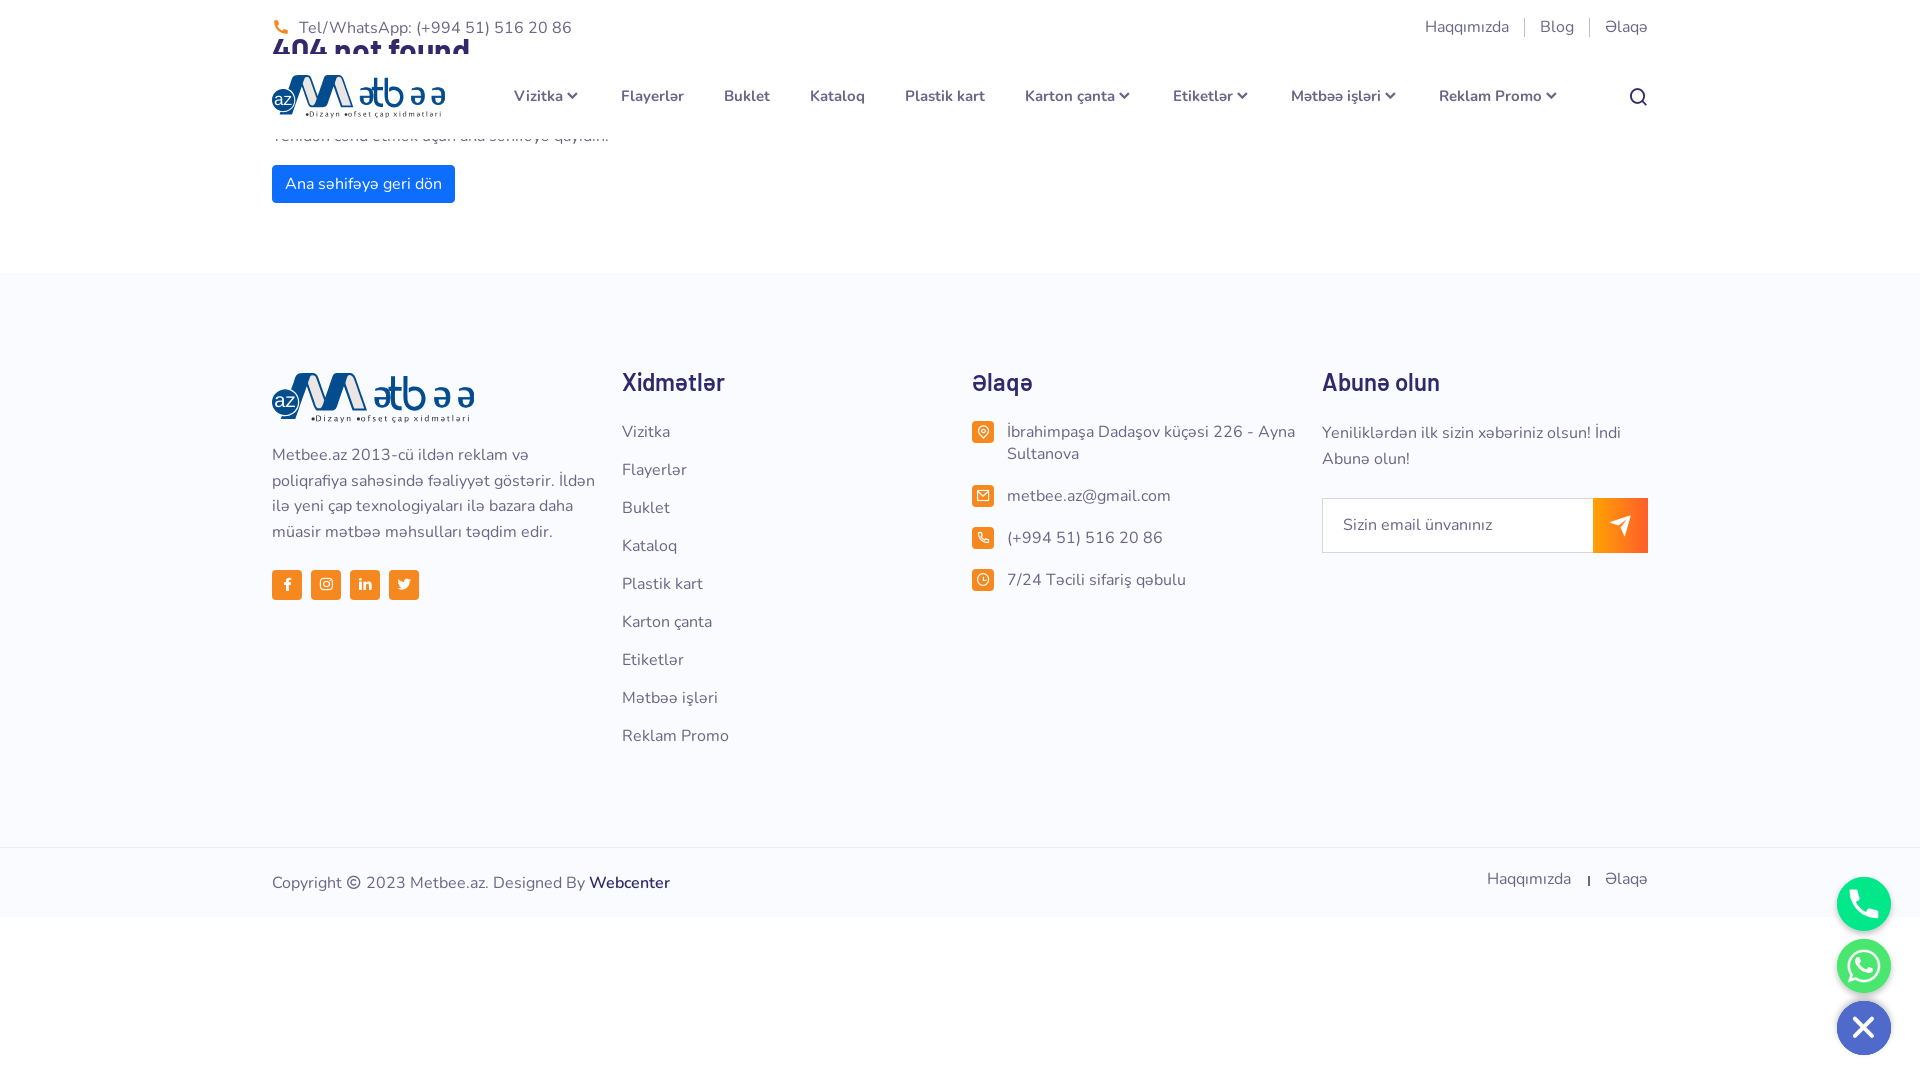 Image resolution: width=1920 pixels, height=1080 pixels. Describe the element at coordinates (646, 508) in the screenshot. I see `Buklet` at that location.